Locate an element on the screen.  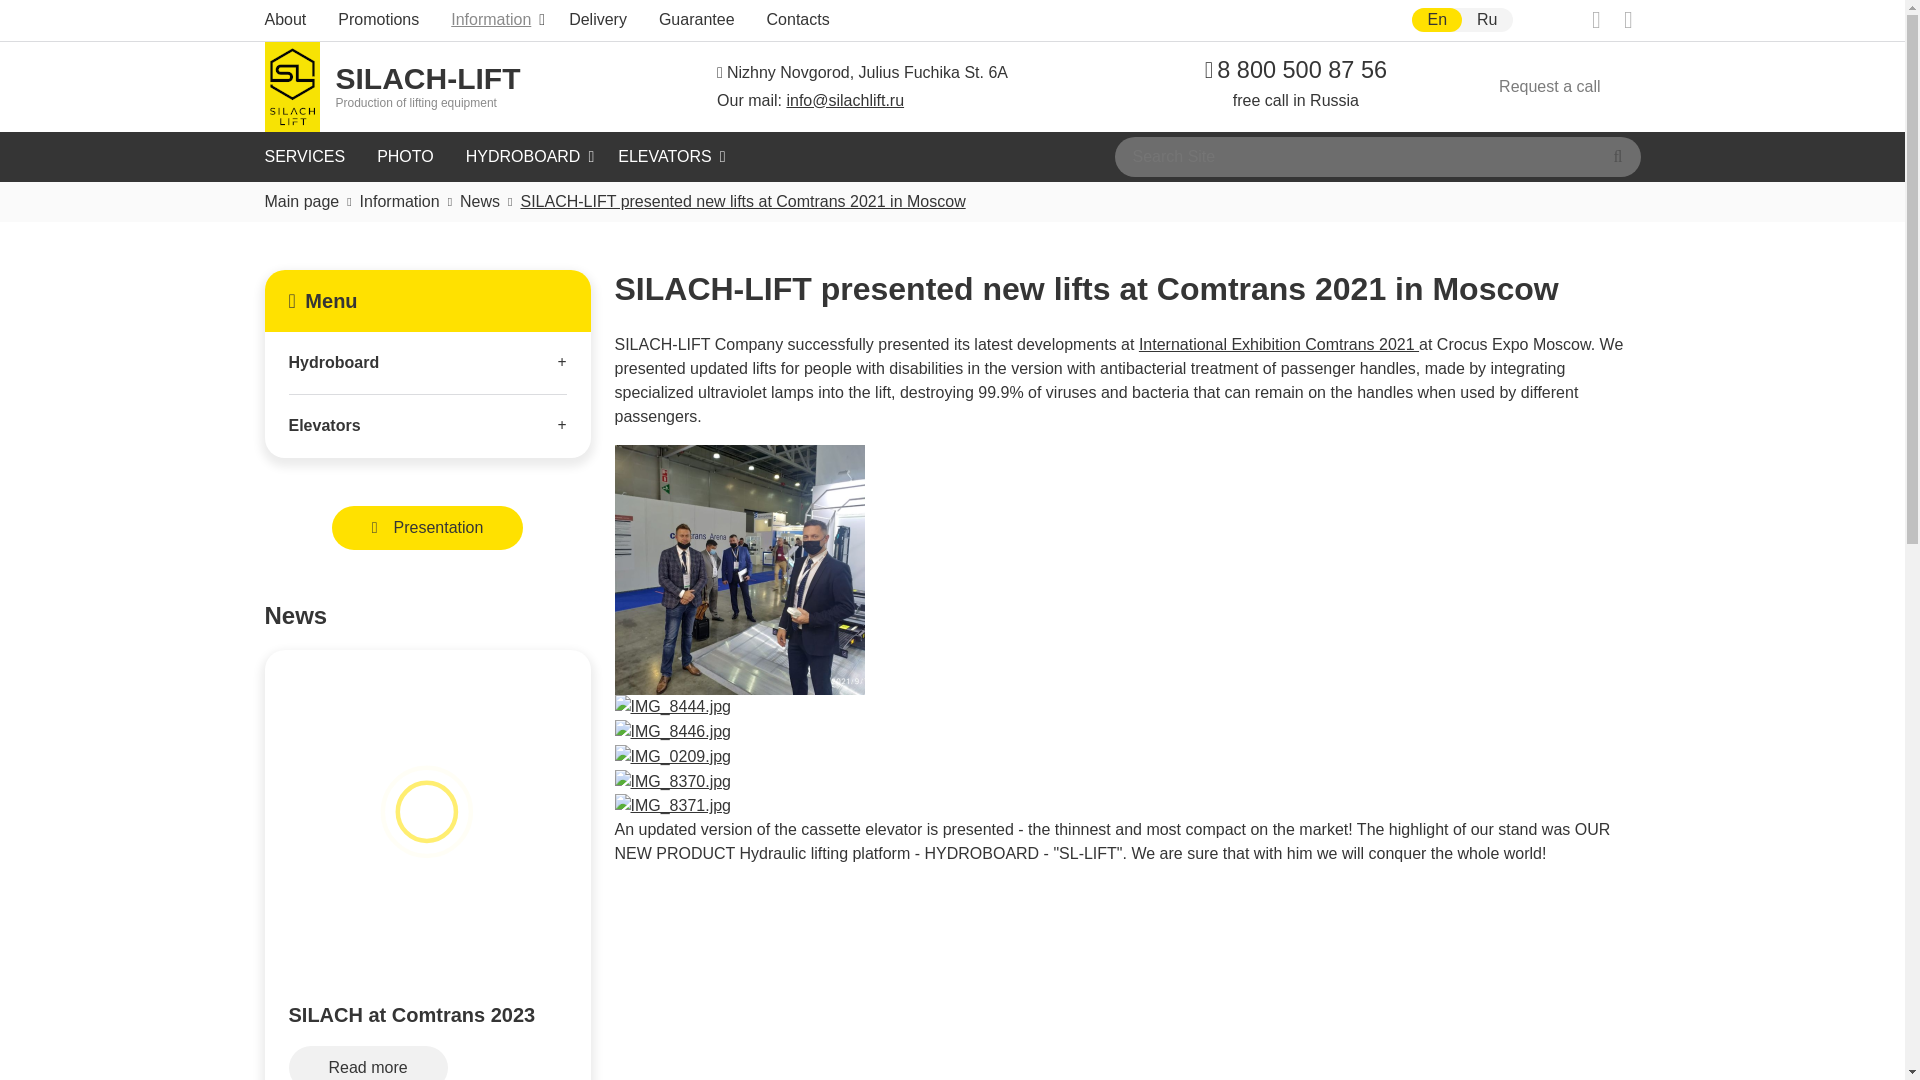
HYDROBOARD is located at coordinates (1618, 156).